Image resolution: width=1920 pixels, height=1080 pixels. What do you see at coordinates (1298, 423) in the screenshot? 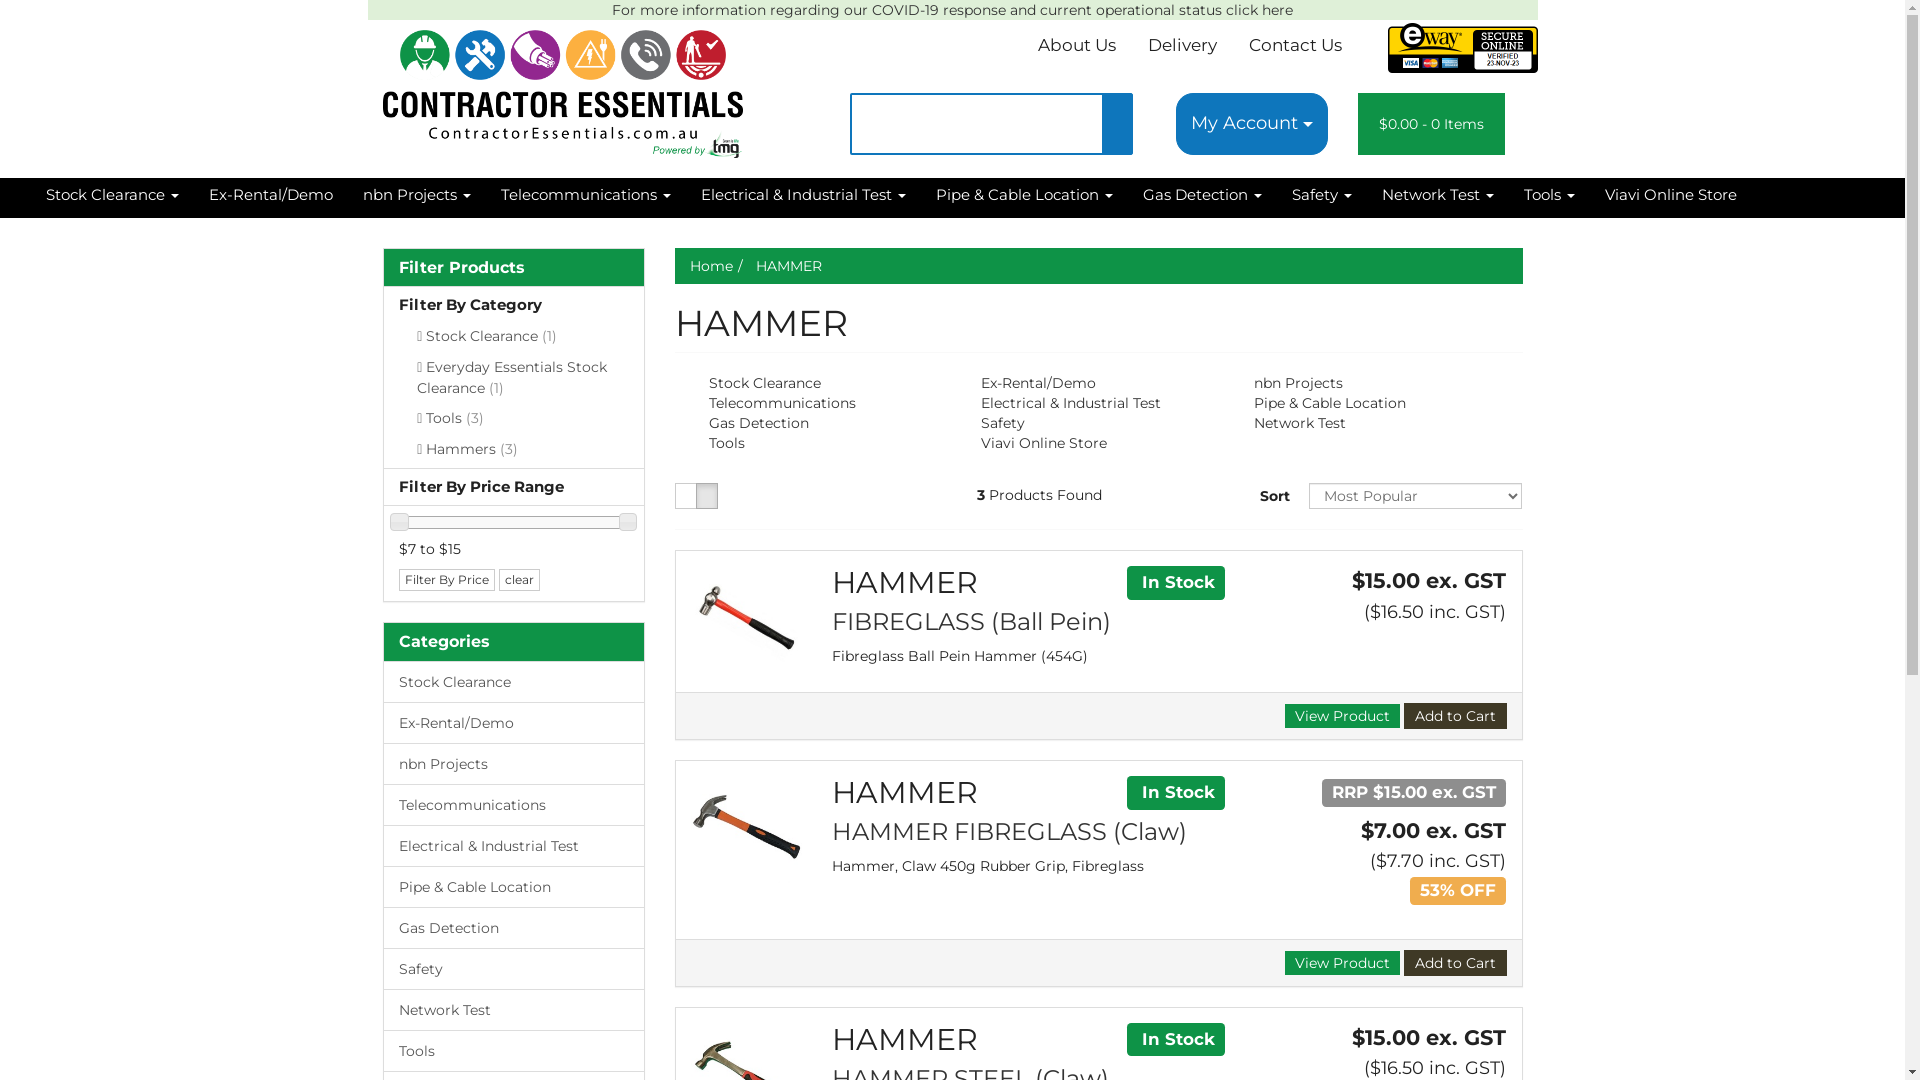
I see `Network Test` at bounding box center [1298, 423].